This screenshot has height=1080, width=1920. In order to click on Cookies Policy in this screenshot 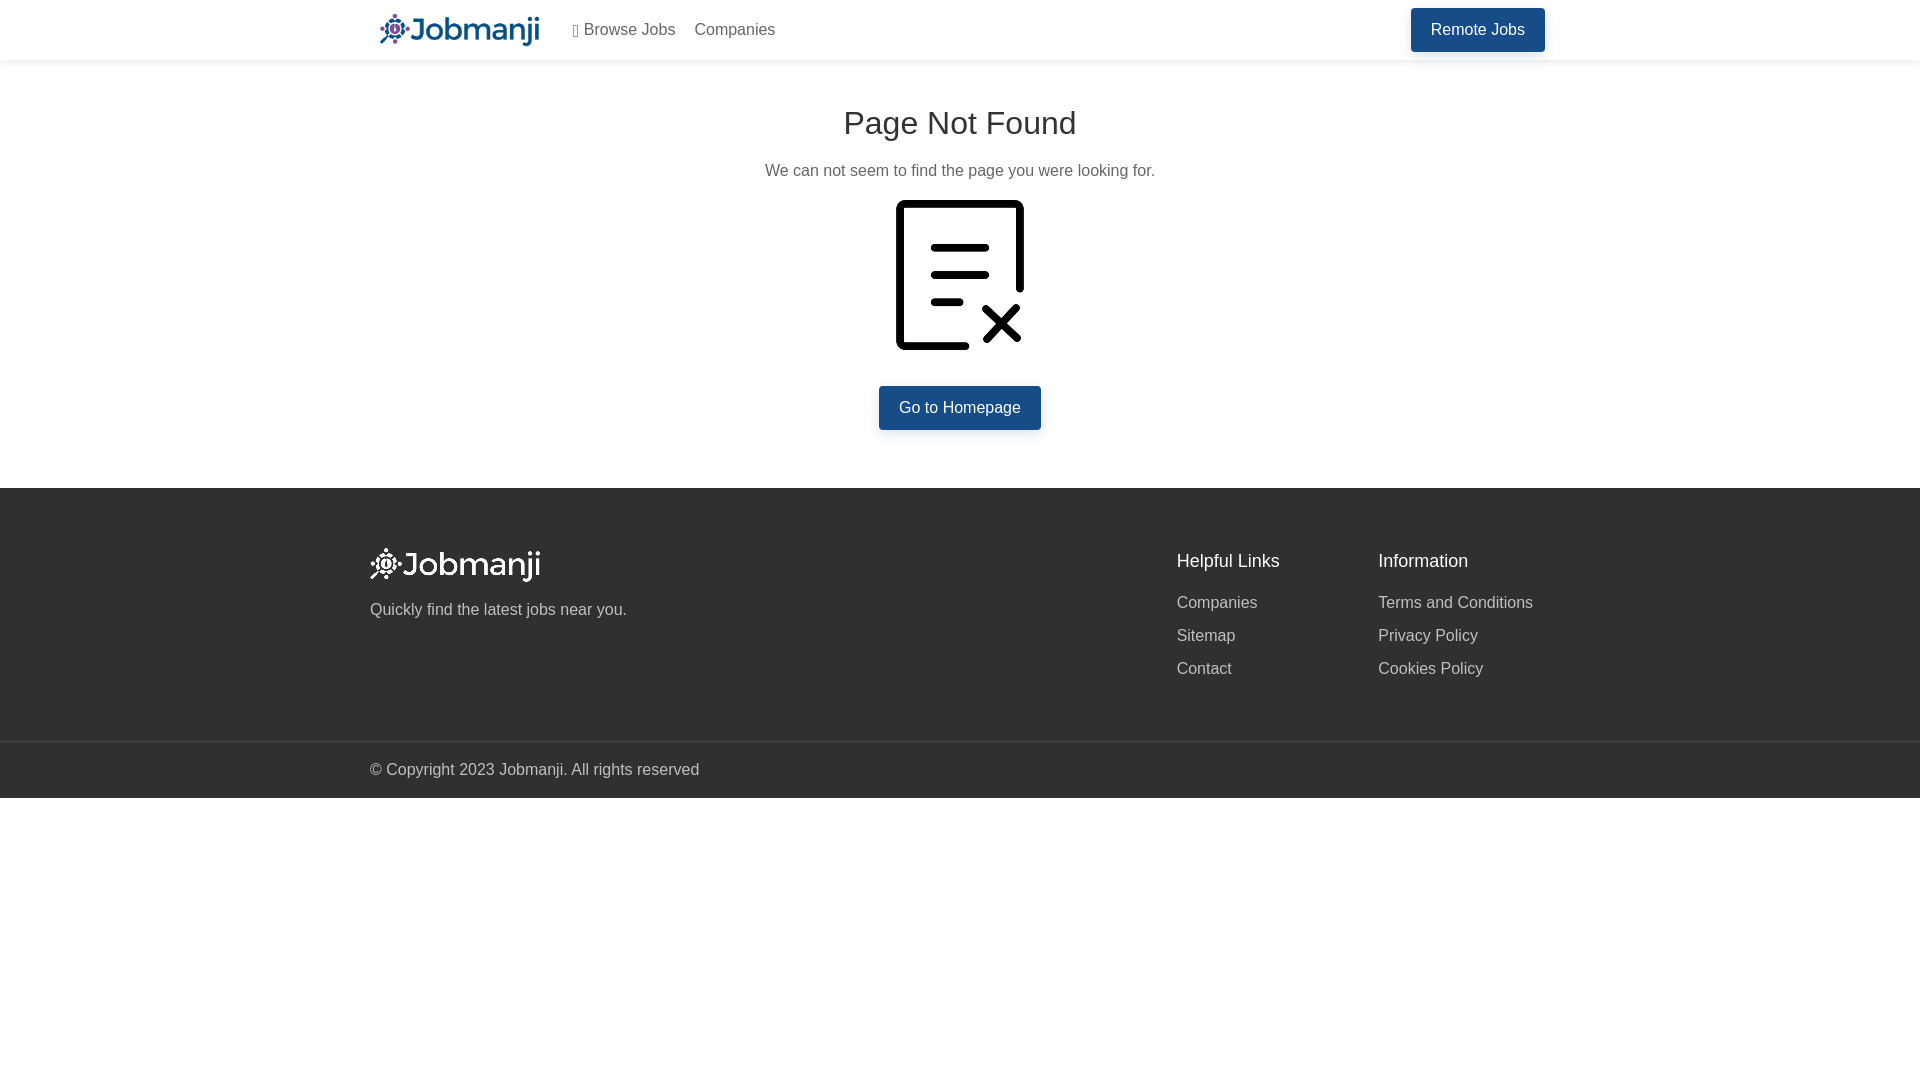, I will do `click(1464, 666)`.